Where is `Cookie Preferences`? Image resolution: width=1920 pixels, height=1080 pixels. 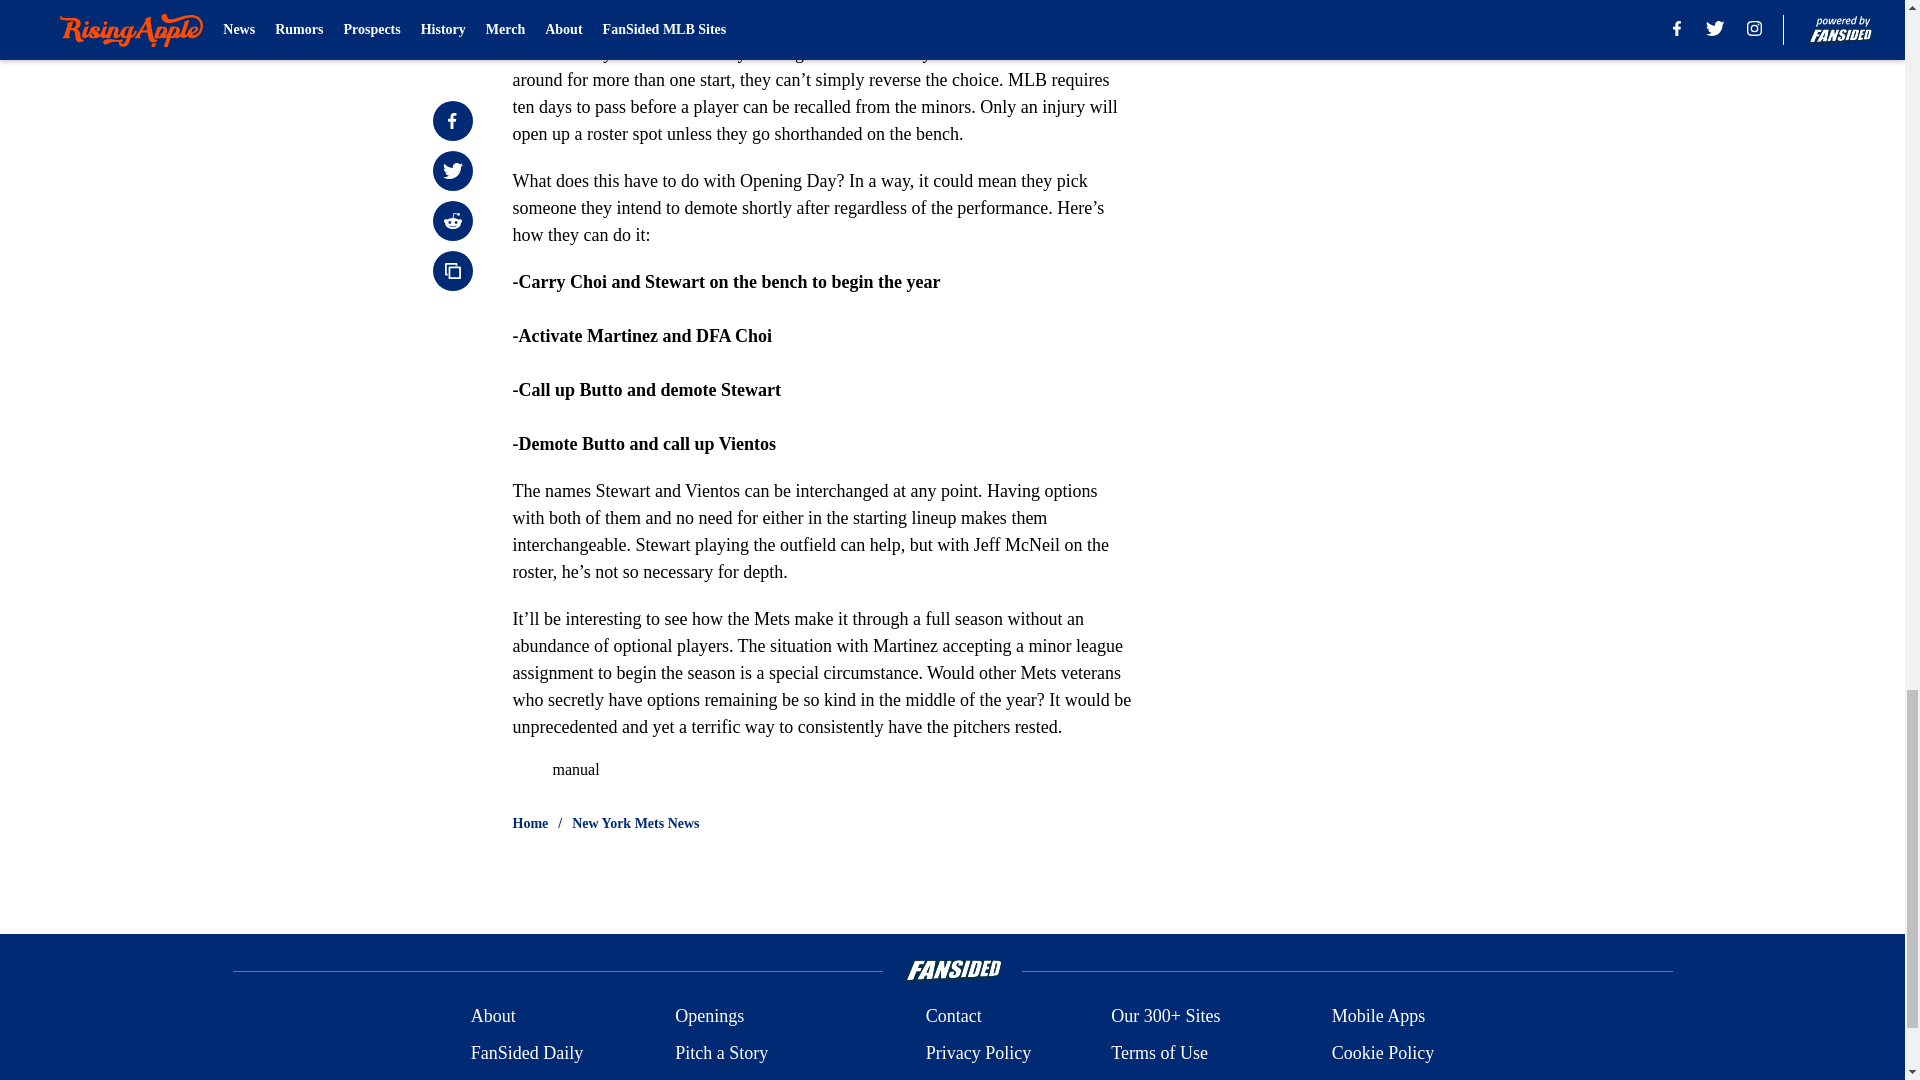
Cookie Preferences is located at coordinates (1181, 1078).